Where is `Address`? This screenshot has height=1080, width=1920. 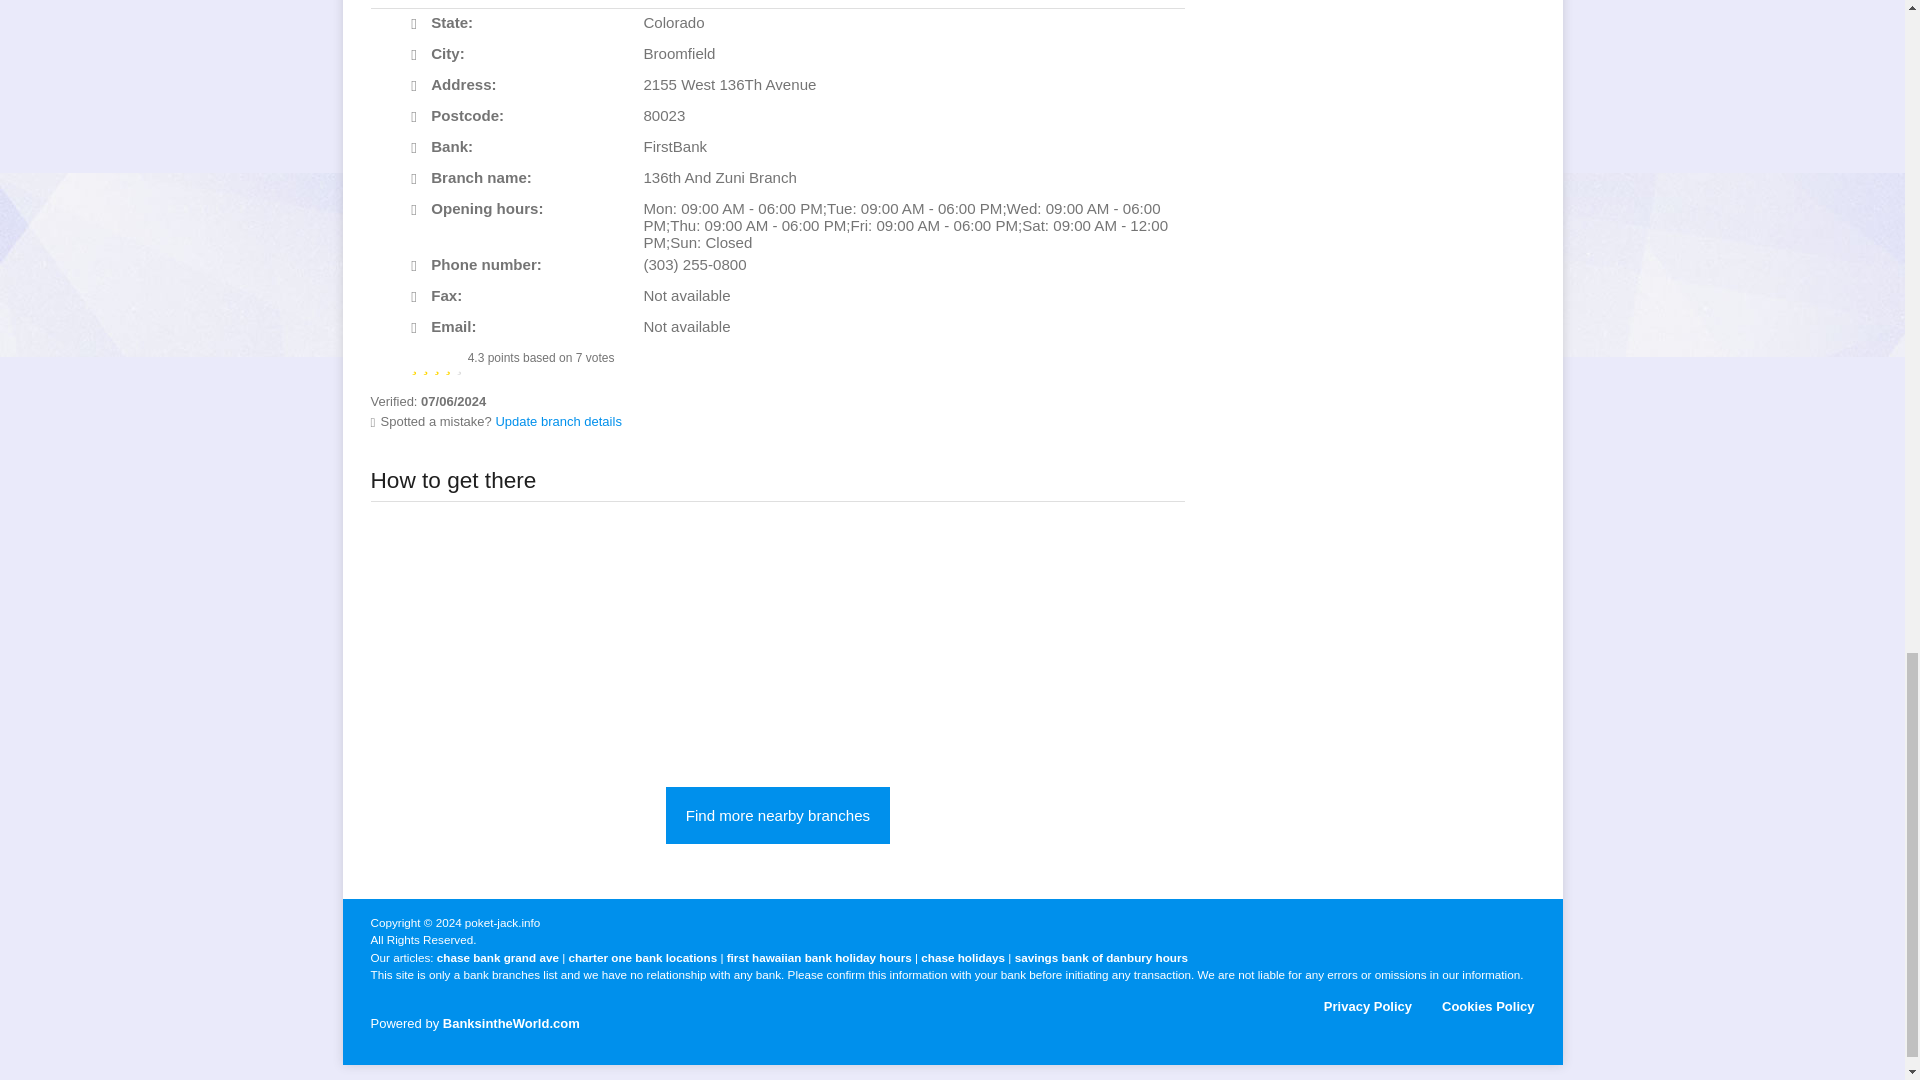 Address is located at coordinates (420, 86).